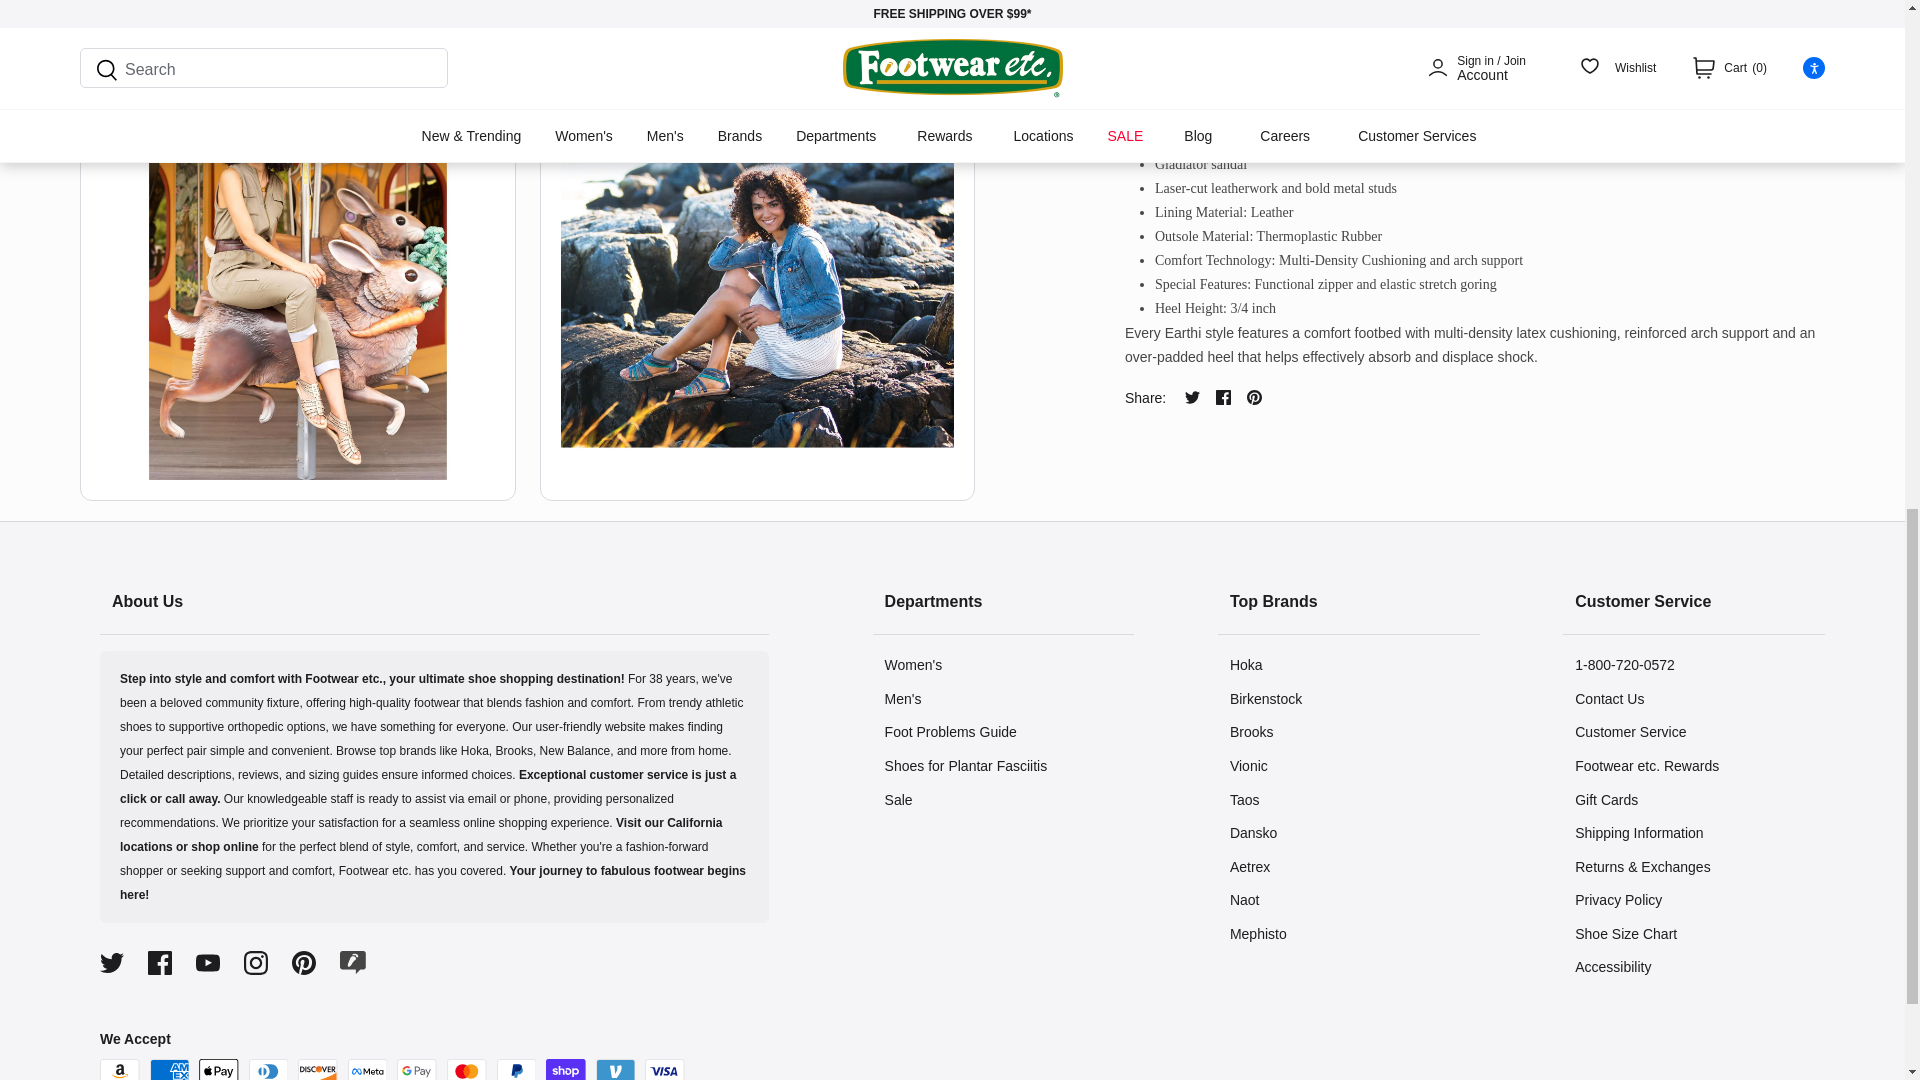 The height and width of the screenshot is (1080, 1920). What do you see at coordinates (1254, 397) in the screenshot?
I see `Pinterest` at bounding box center [1254, 397].